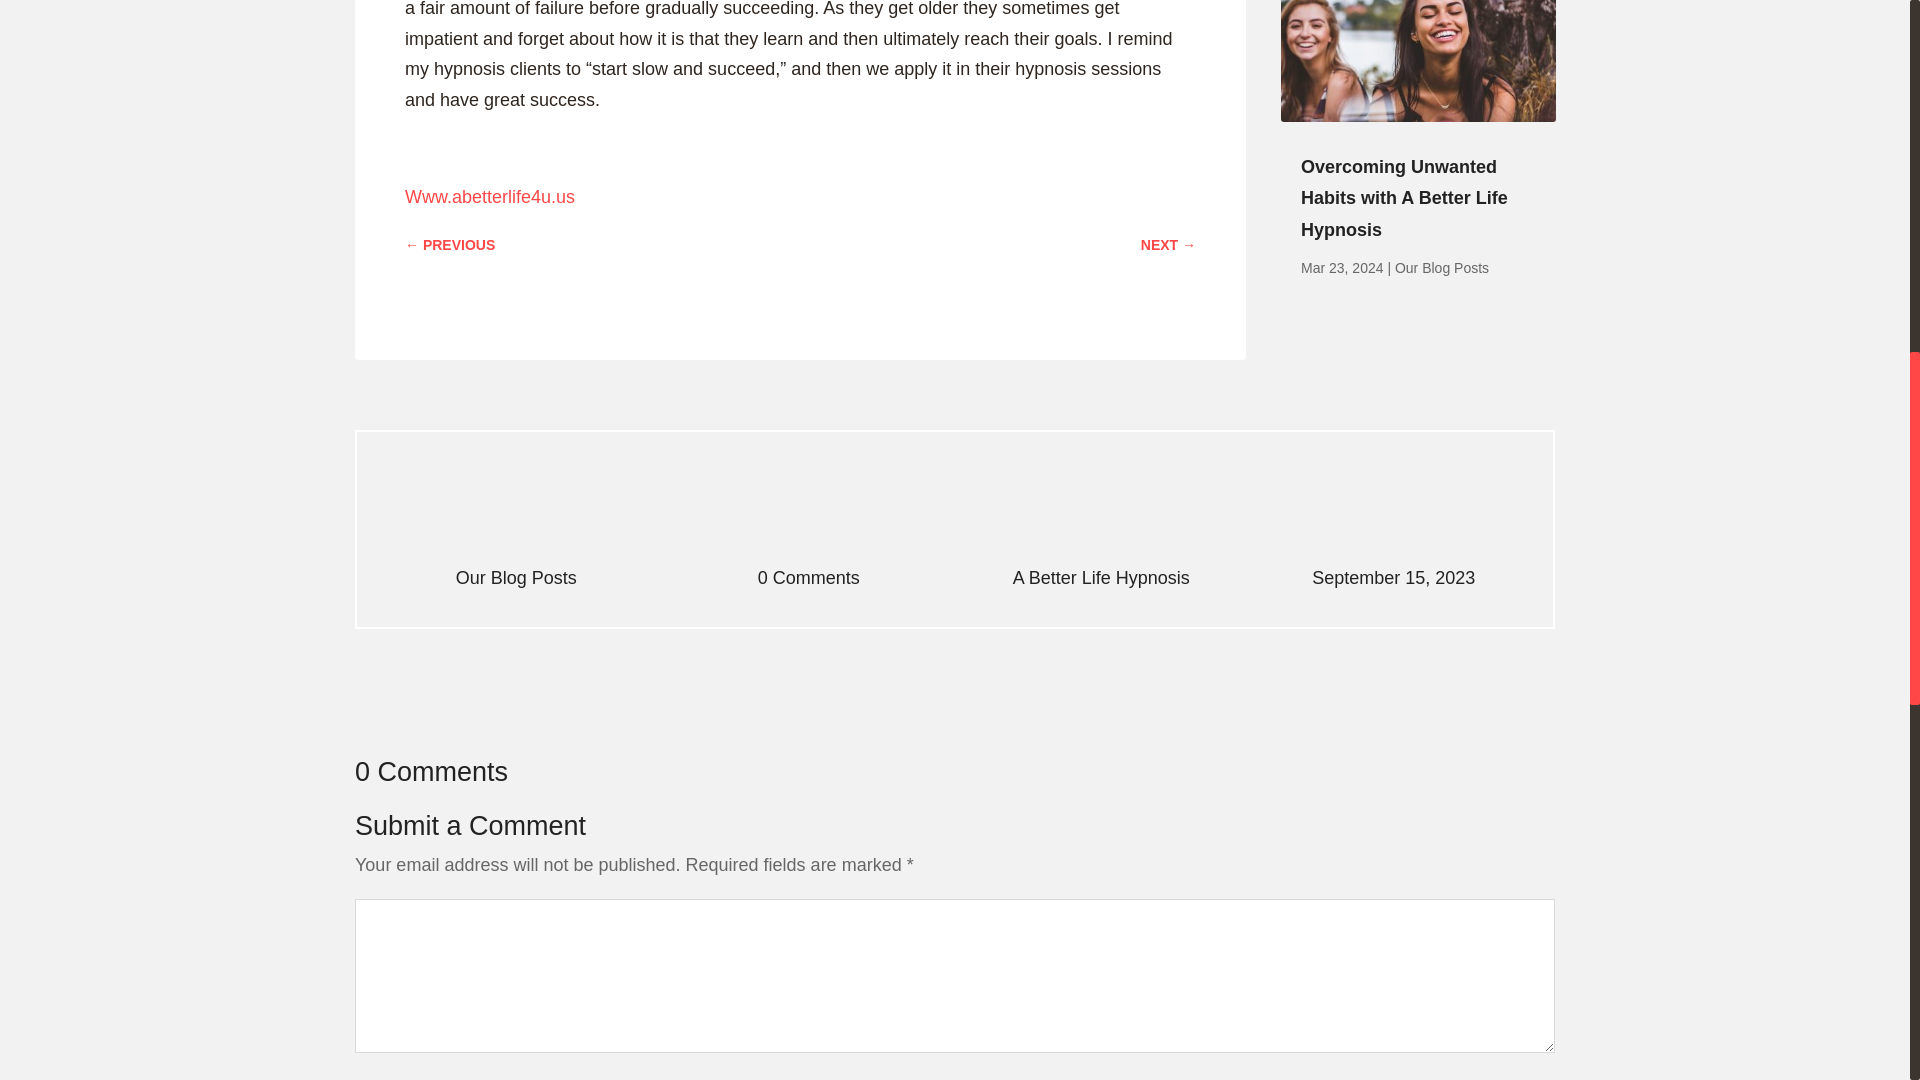  Describe the element at coordinates (1404, 198) in the screenshot. I see `Overcoming Unwanted Habits with A Better Life Hypnosis` at that location.